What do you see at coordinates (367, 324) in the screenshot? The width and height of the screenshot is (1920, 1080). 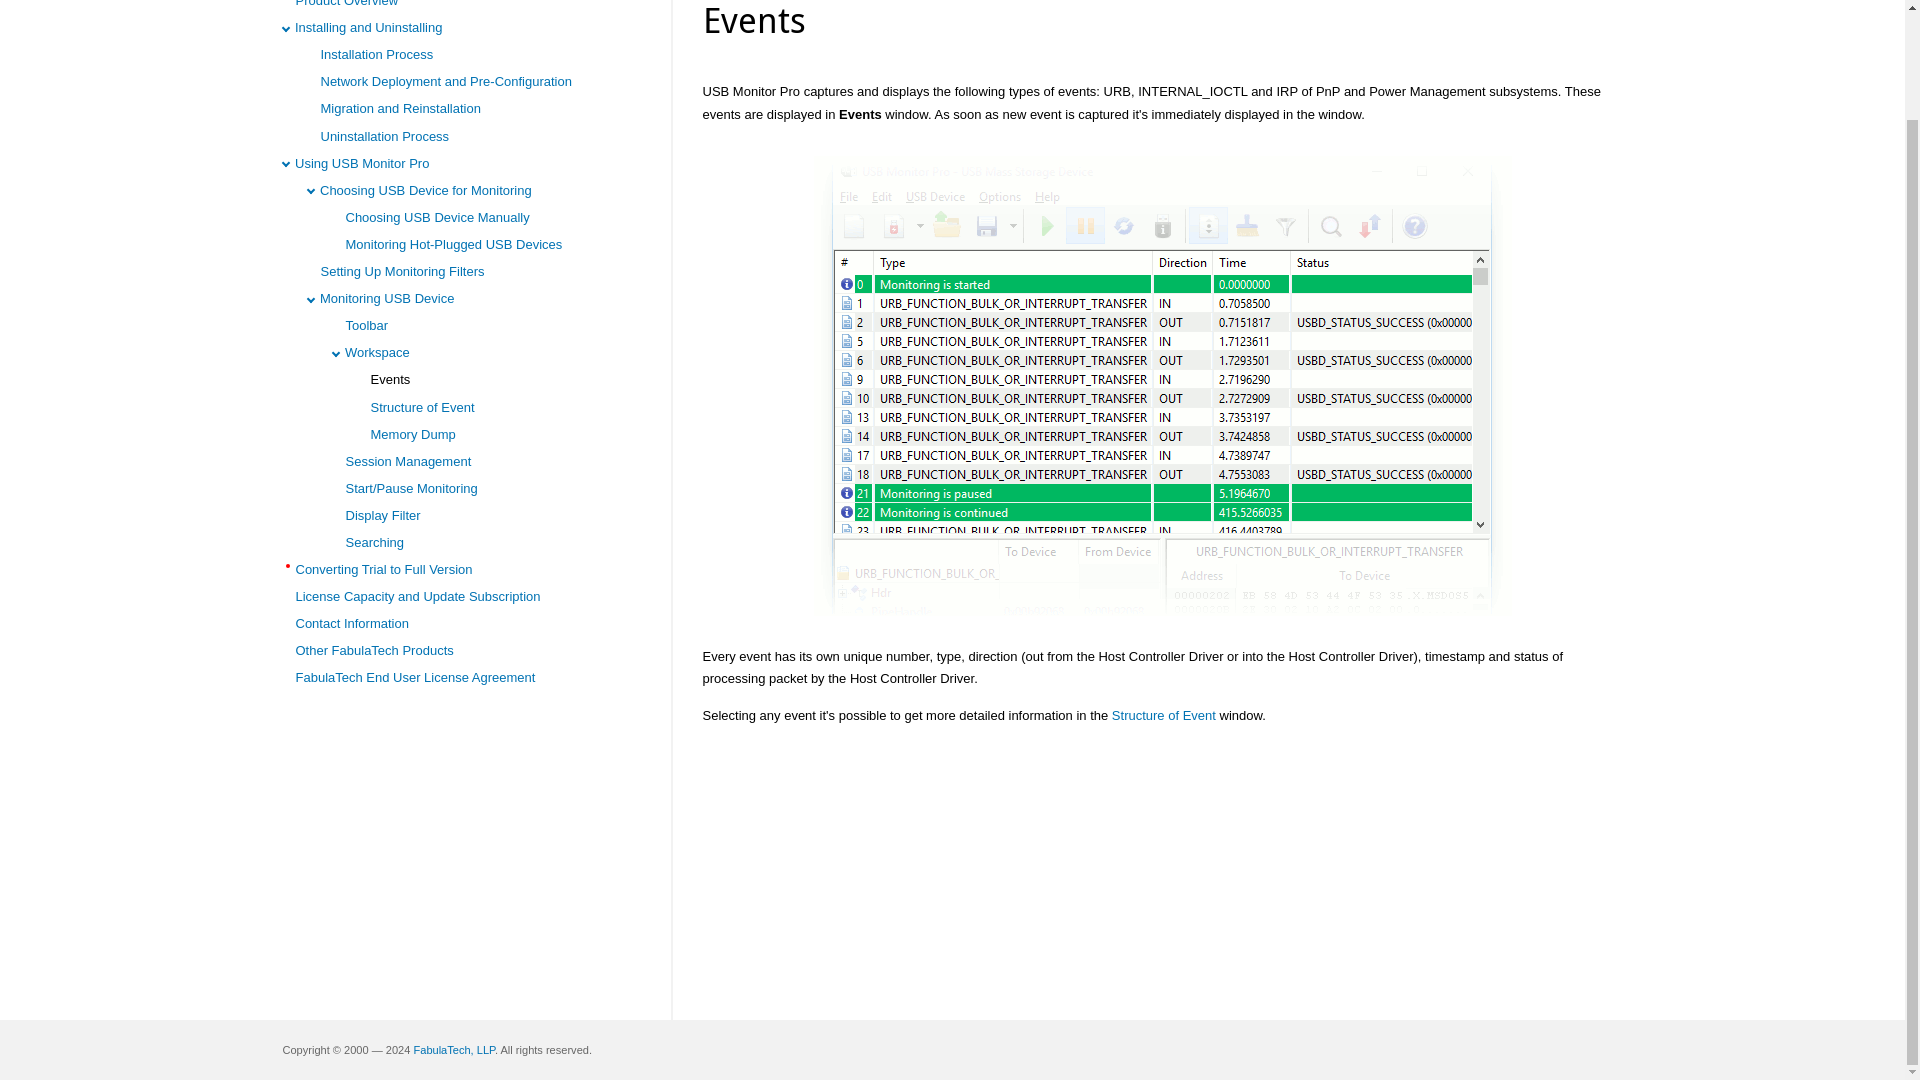 I see `Toolbar` at bounding box center [367, 324].